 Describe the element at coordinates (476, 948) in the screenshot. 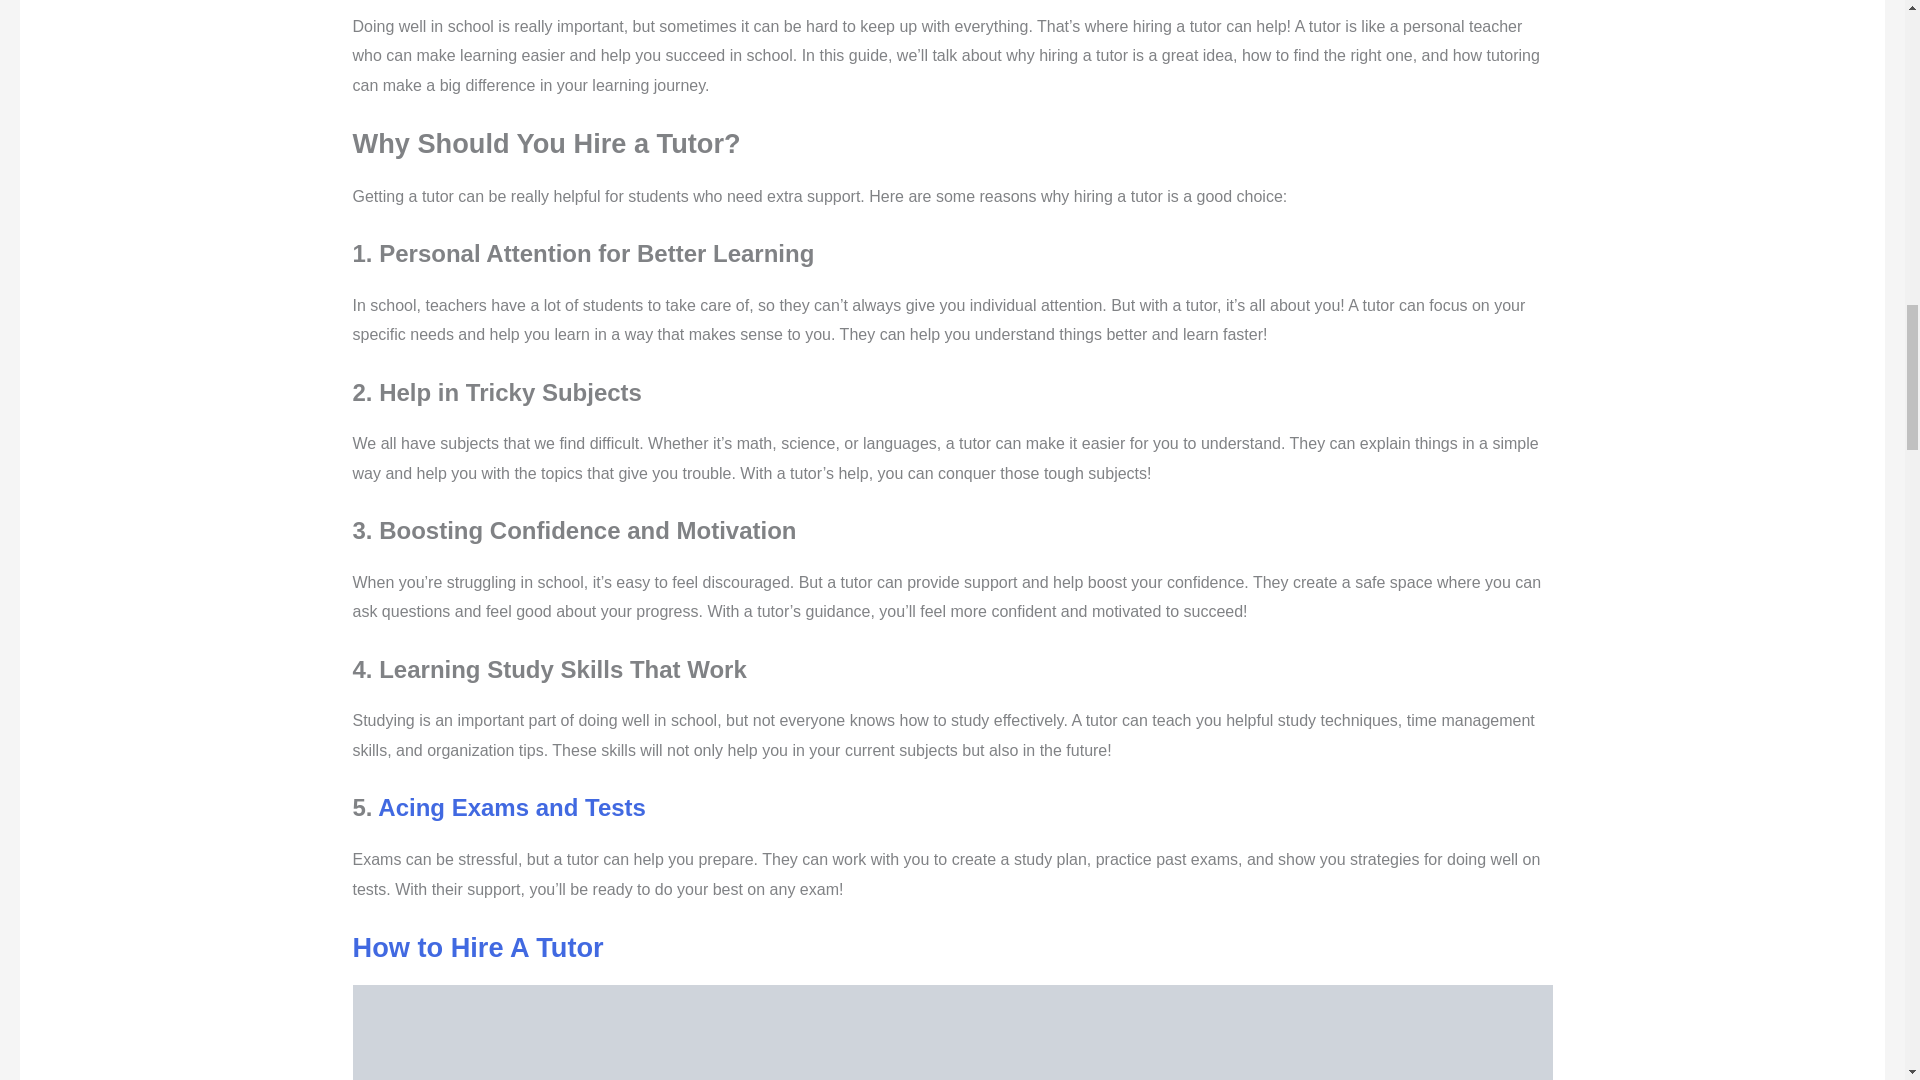

I see `How to Hire A Tutor` at that location.